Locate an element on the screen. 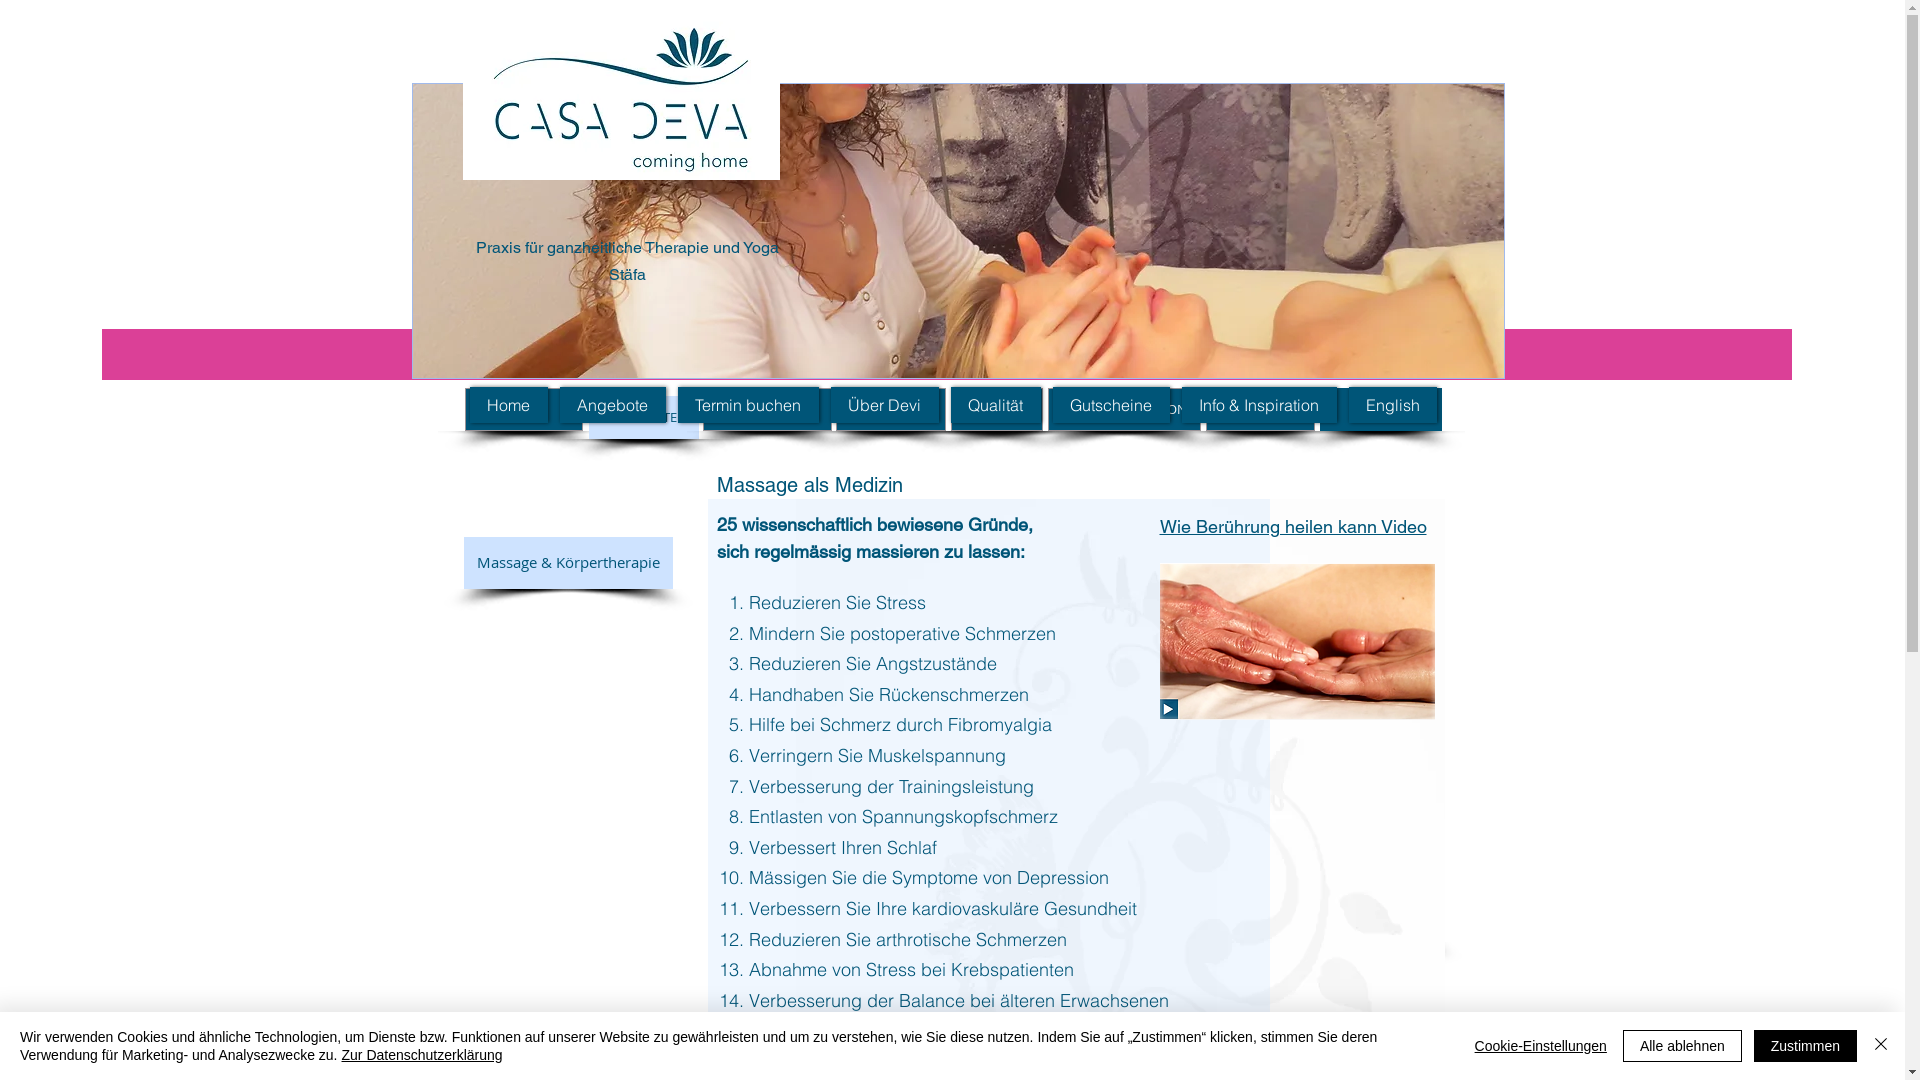  KONTAKT is located at coordinates (766, 410).